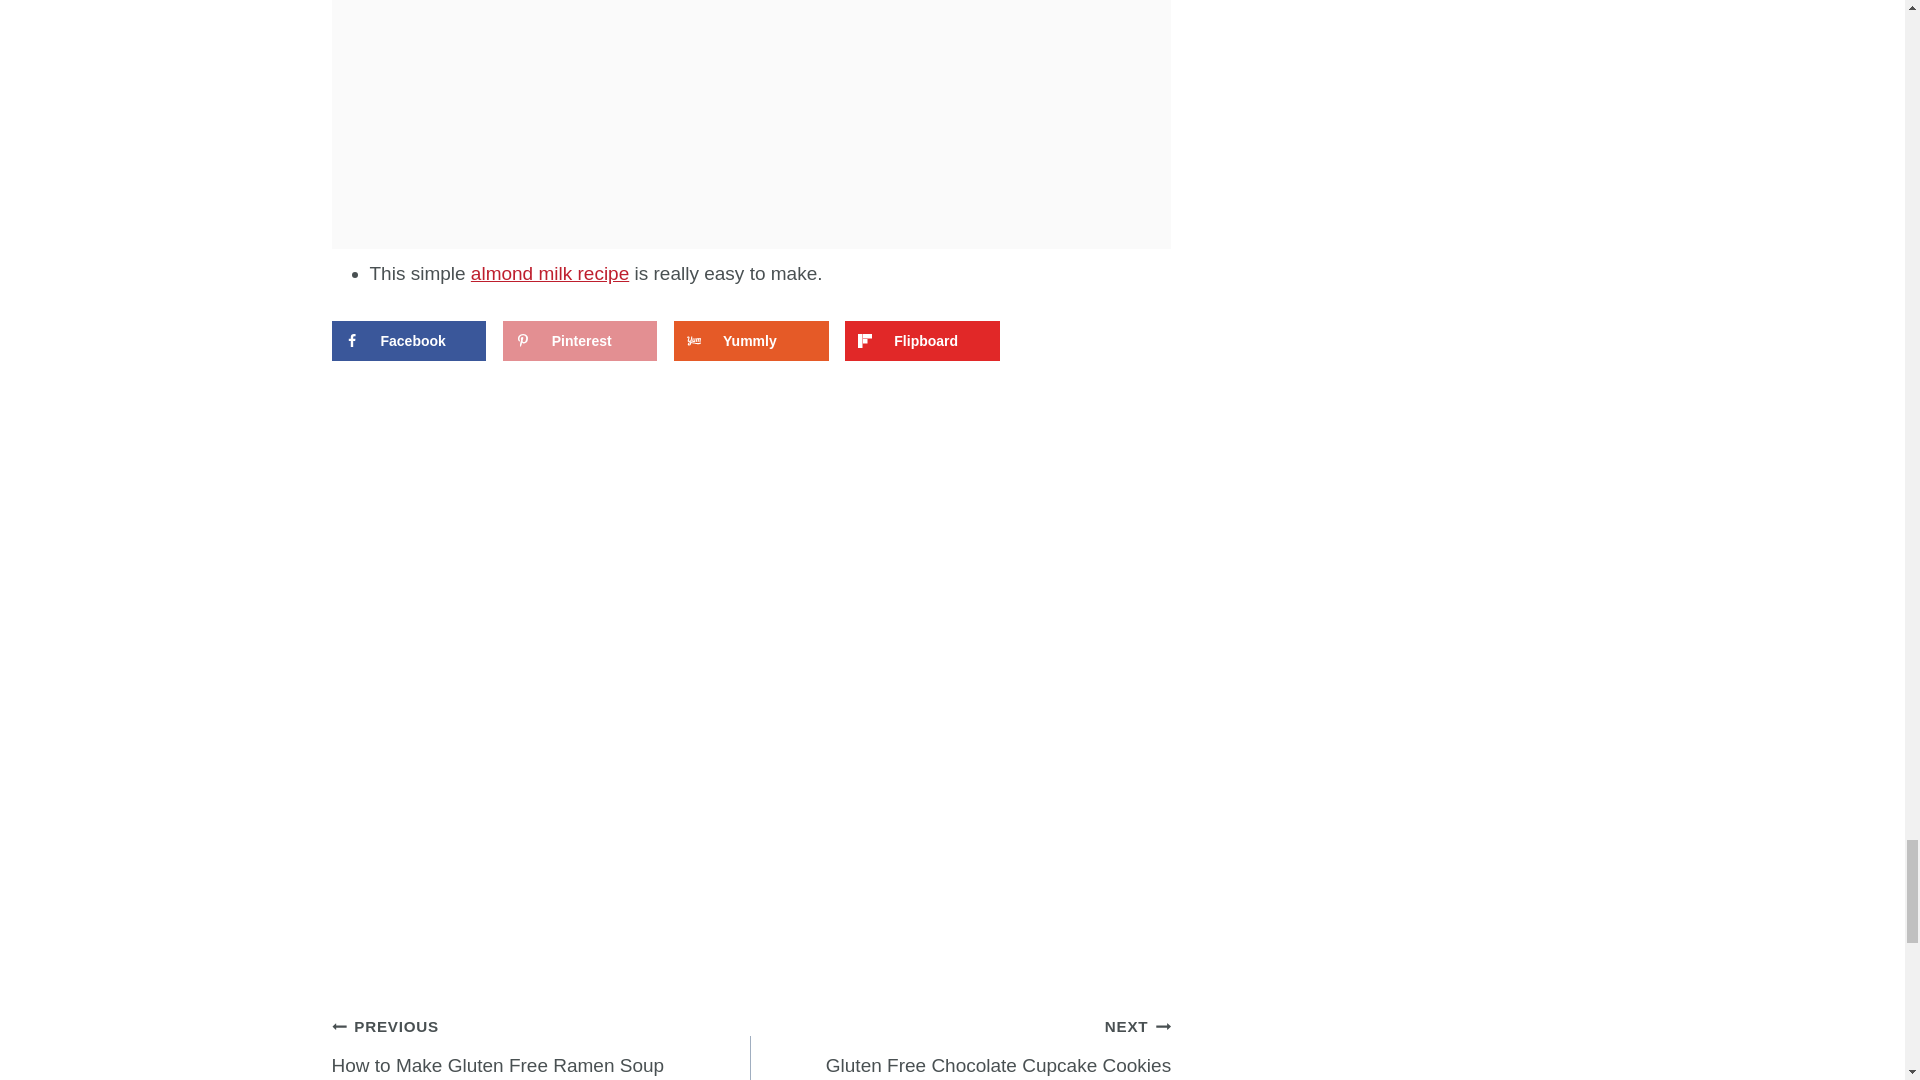 The height and width of the screenshot is (1080, 1920). What do you see at coordinates (921, 340) in the screenshot?
I see `Share on Flipboard` at bounding box center [921, 340].